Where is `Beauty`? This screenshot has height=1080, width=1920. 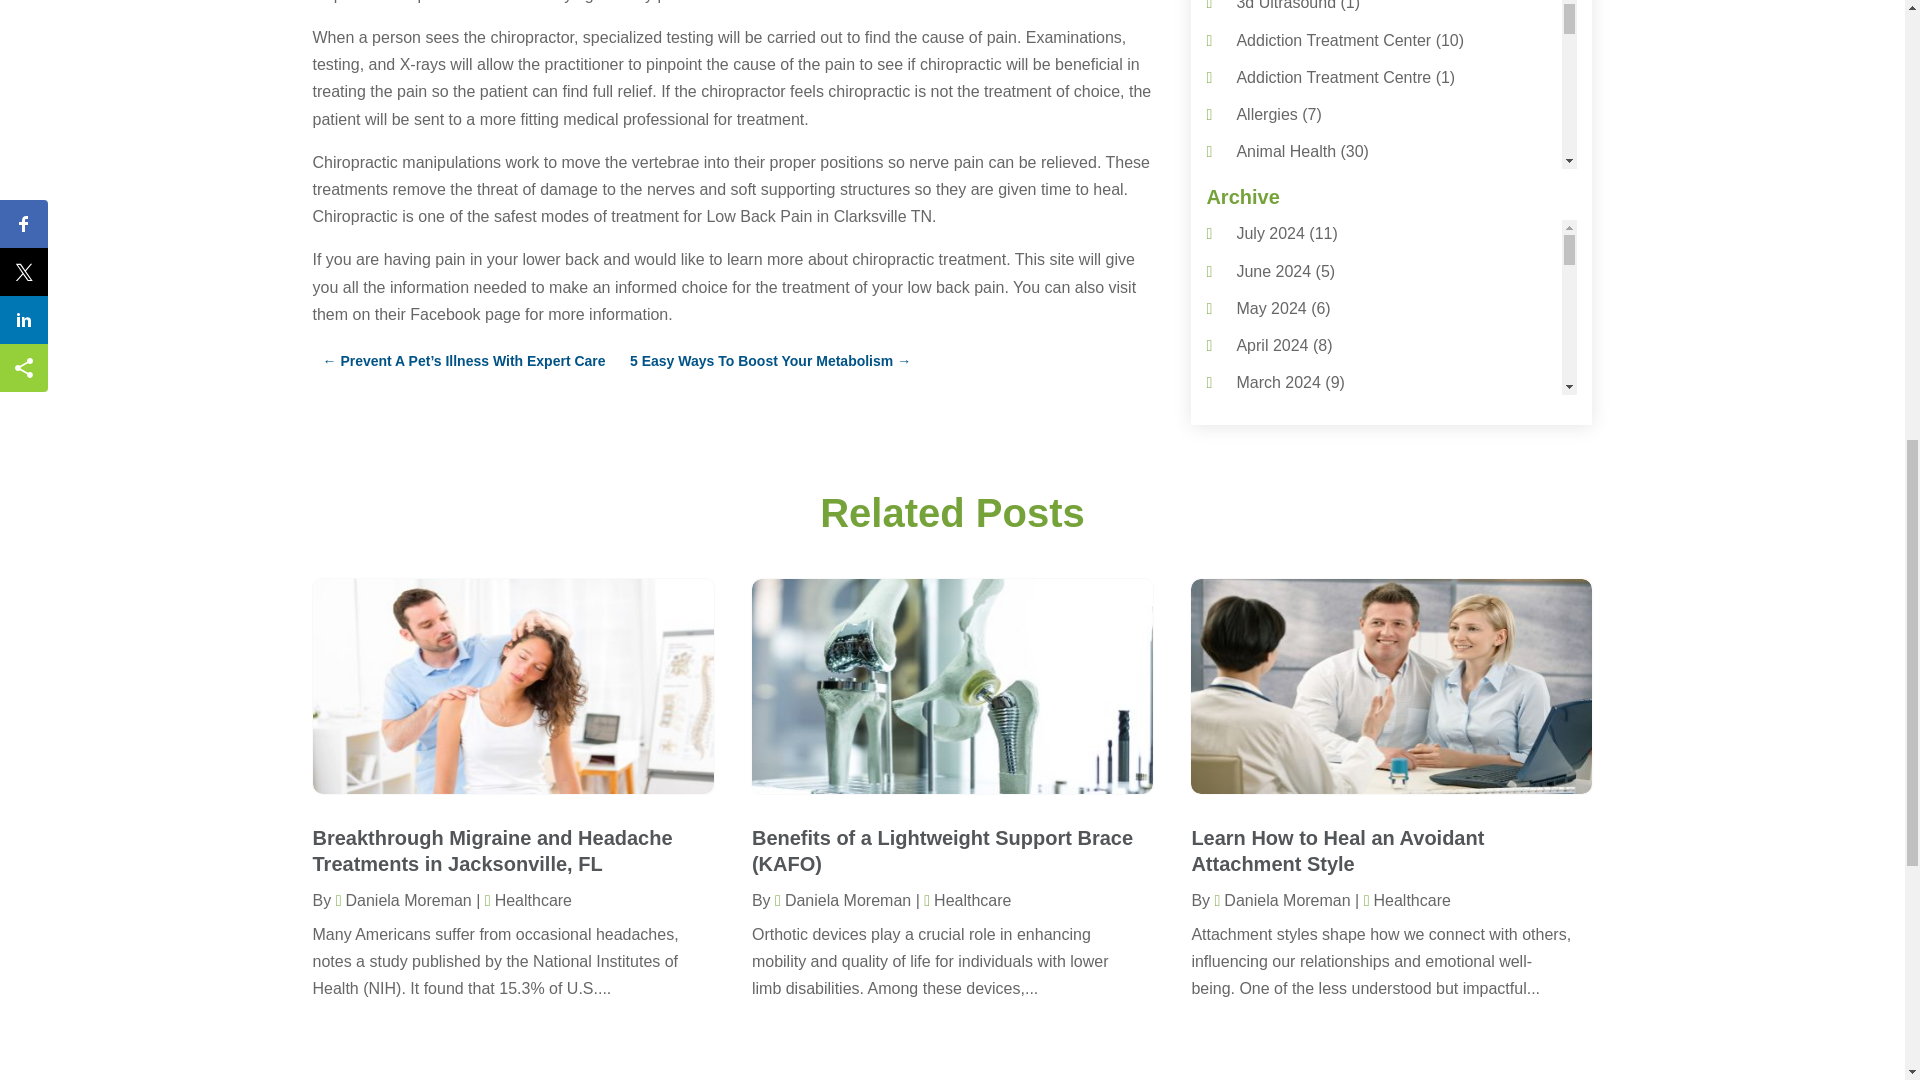
Beauty is located at coordinates (1261, 374).